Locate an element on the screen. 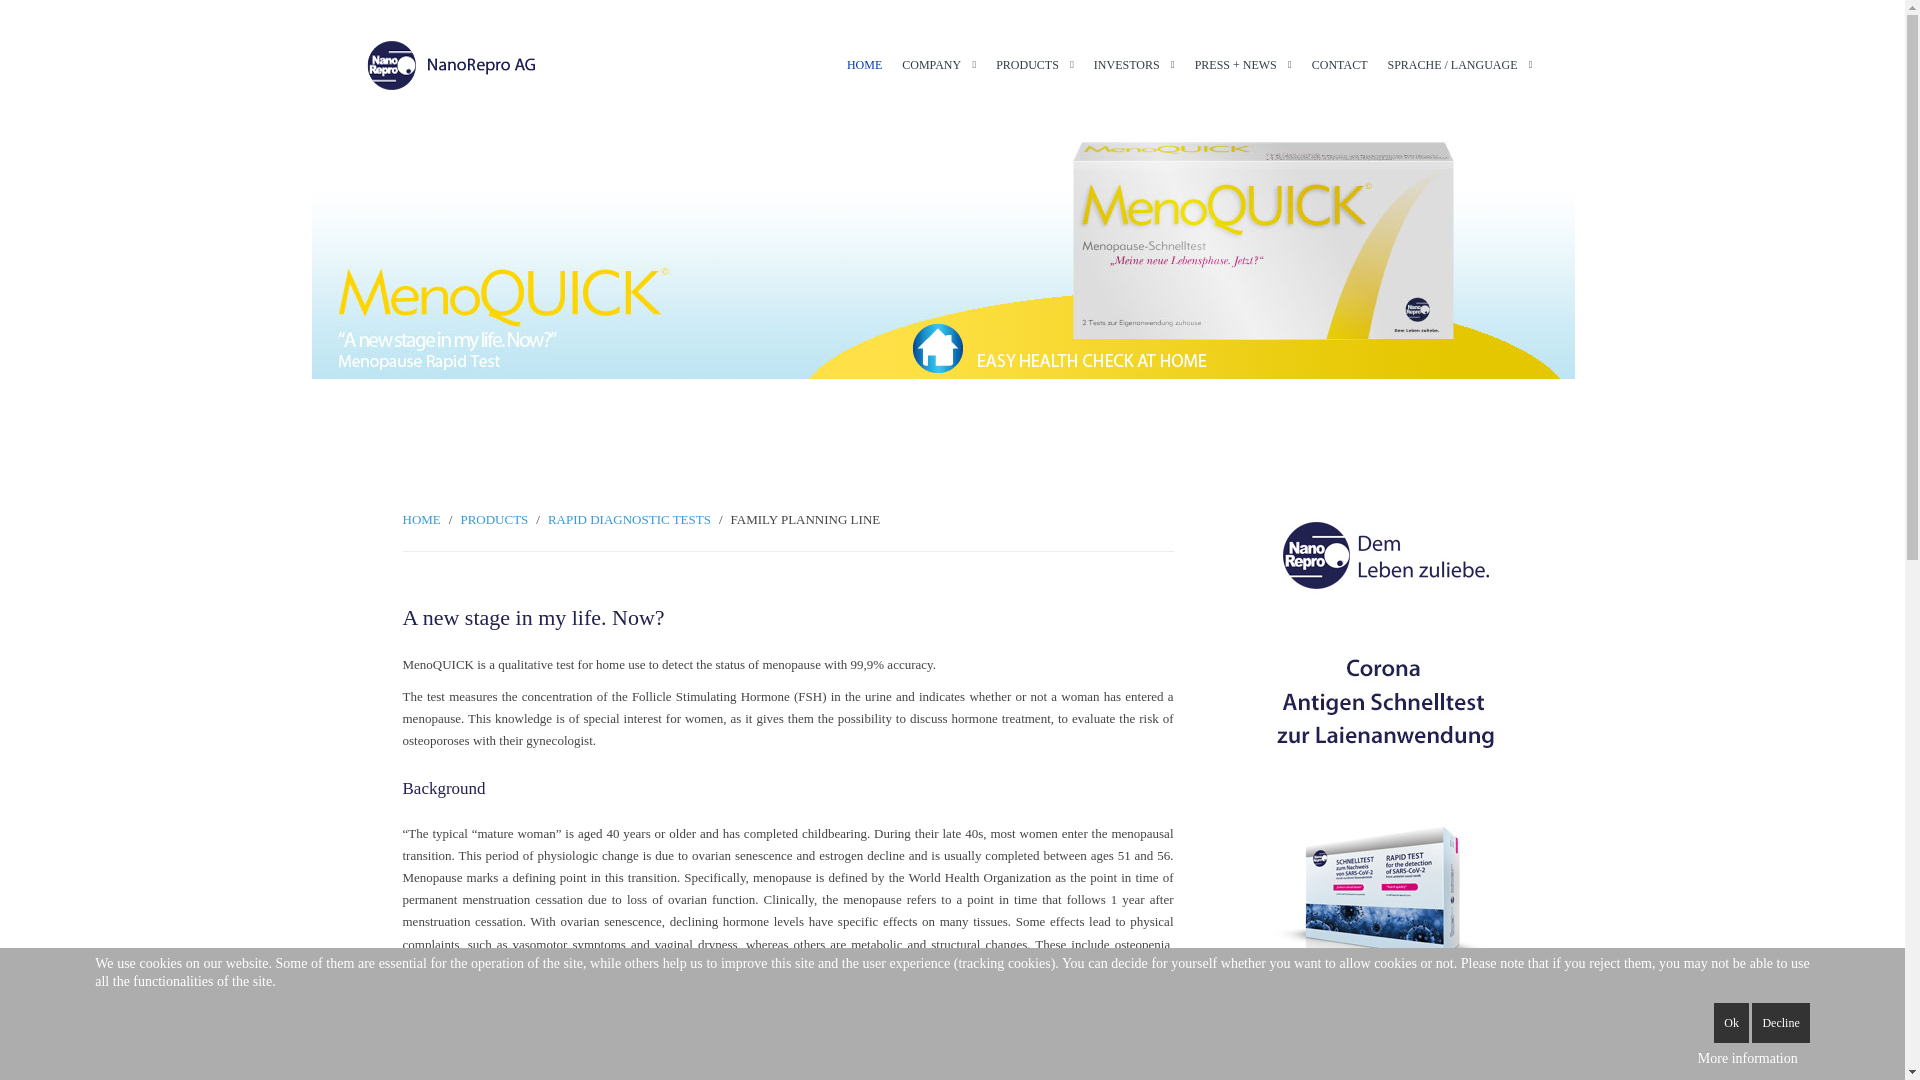 This screenshot has width=1920, height=1080. HOME is located at coordinates (864, 64).